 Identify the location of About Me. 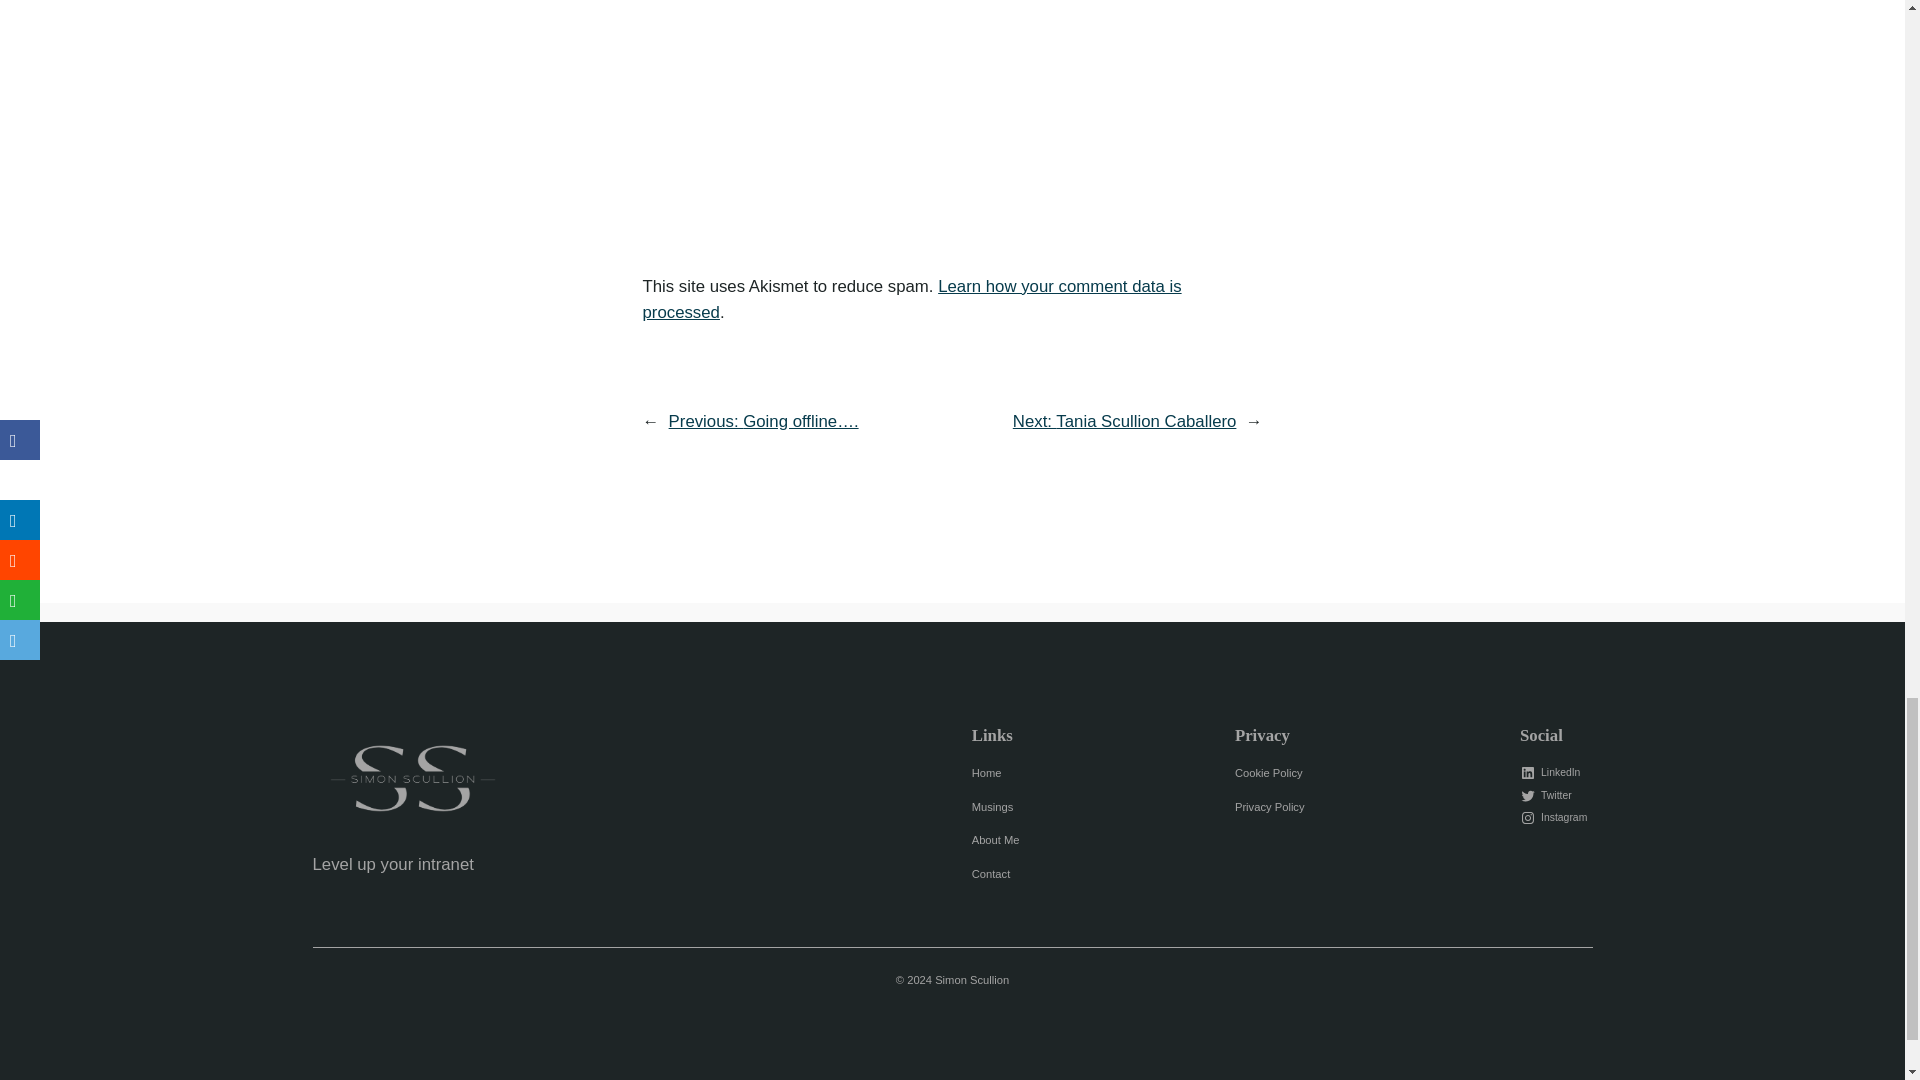
(995, 840).